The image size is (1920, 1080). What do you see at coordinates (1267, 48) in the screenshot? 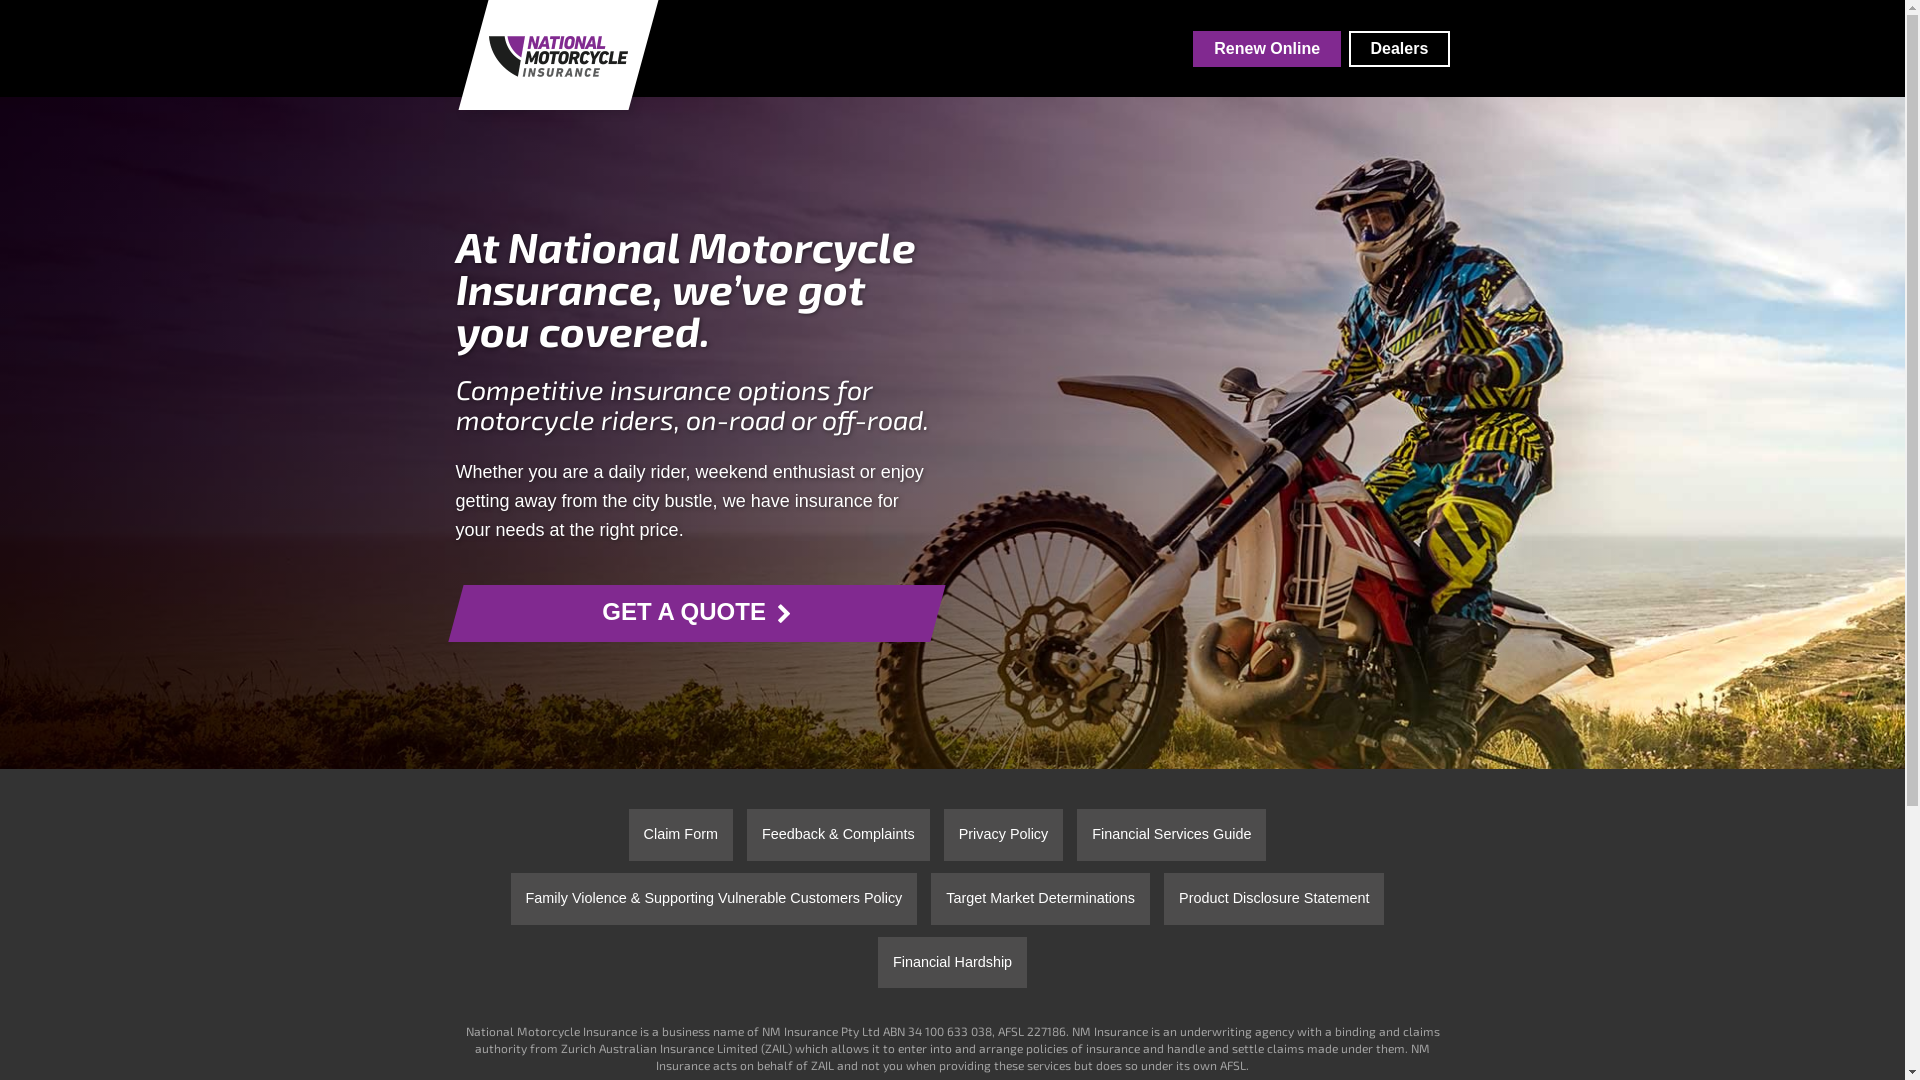
I see `Renew Online` at bounding box center [1267, 48].